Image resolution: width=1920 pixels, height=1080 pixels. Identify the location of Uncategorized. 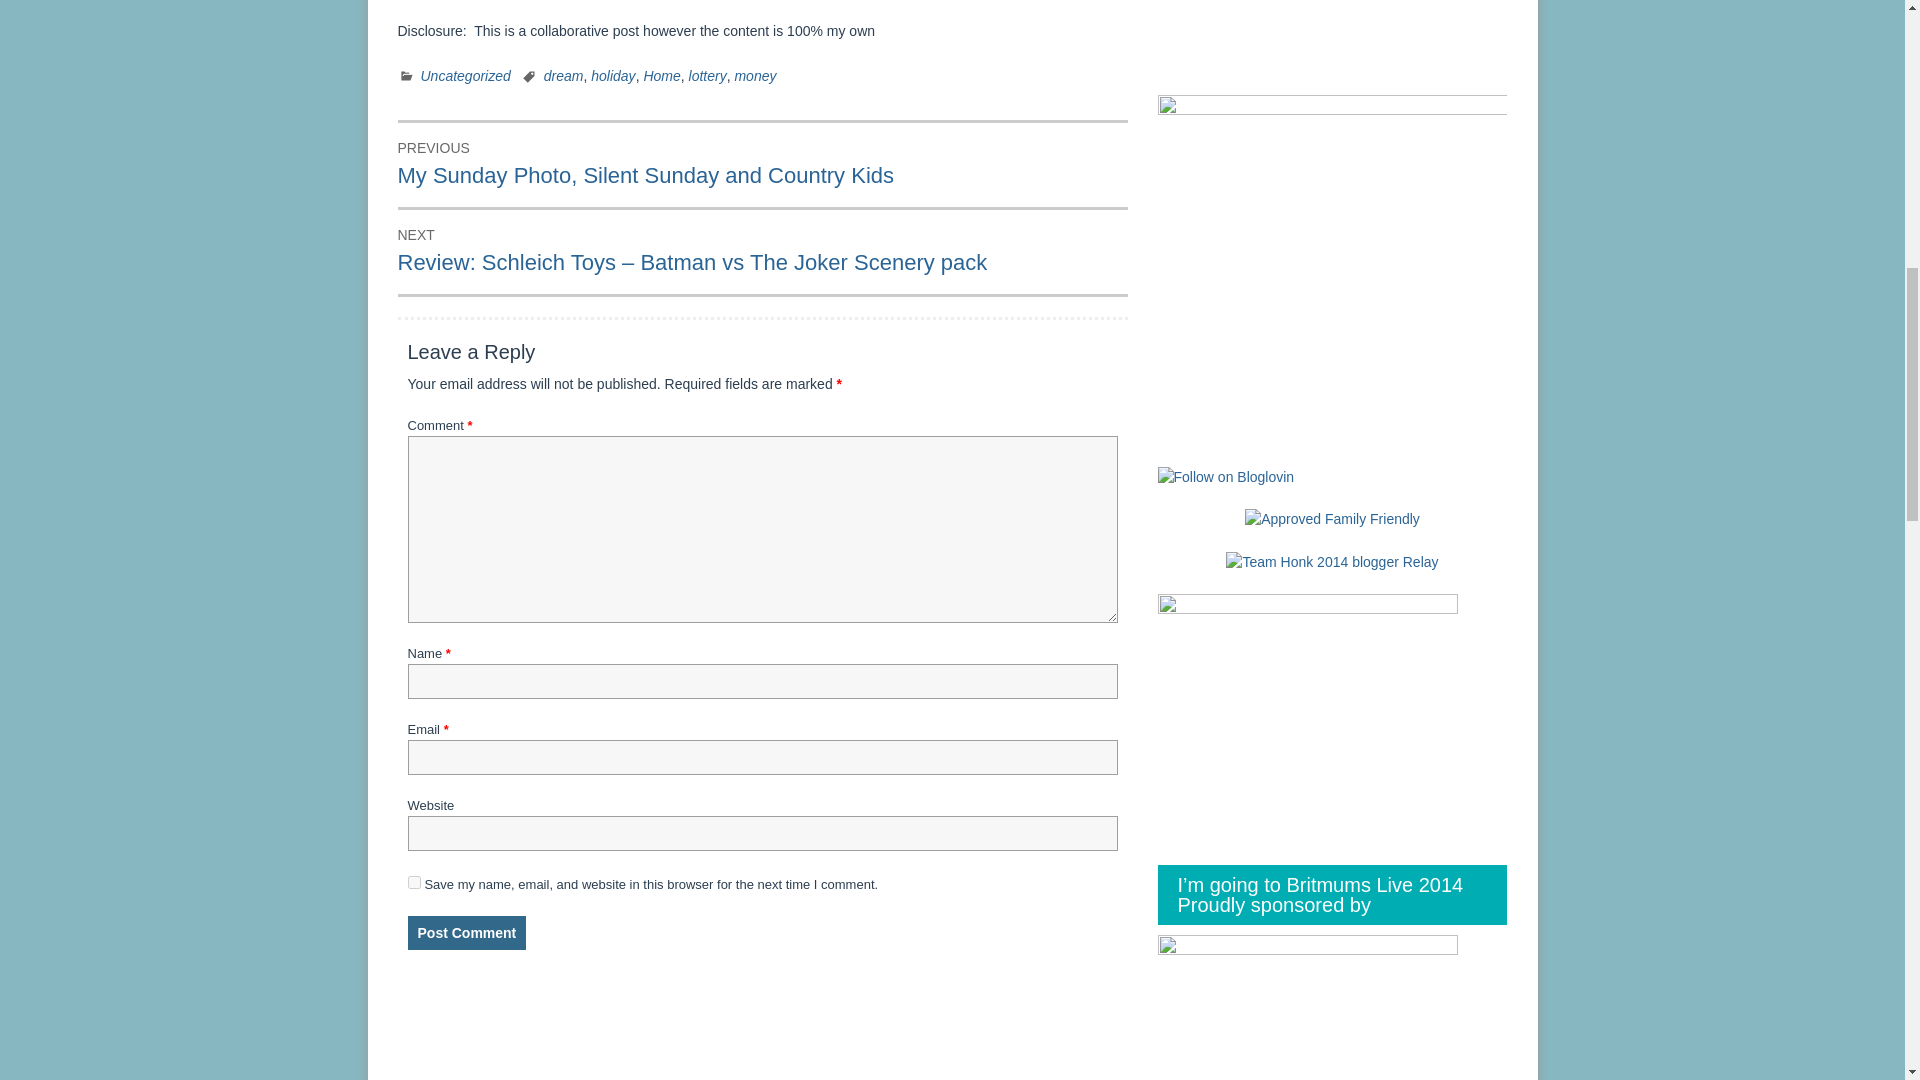
(465, 76).